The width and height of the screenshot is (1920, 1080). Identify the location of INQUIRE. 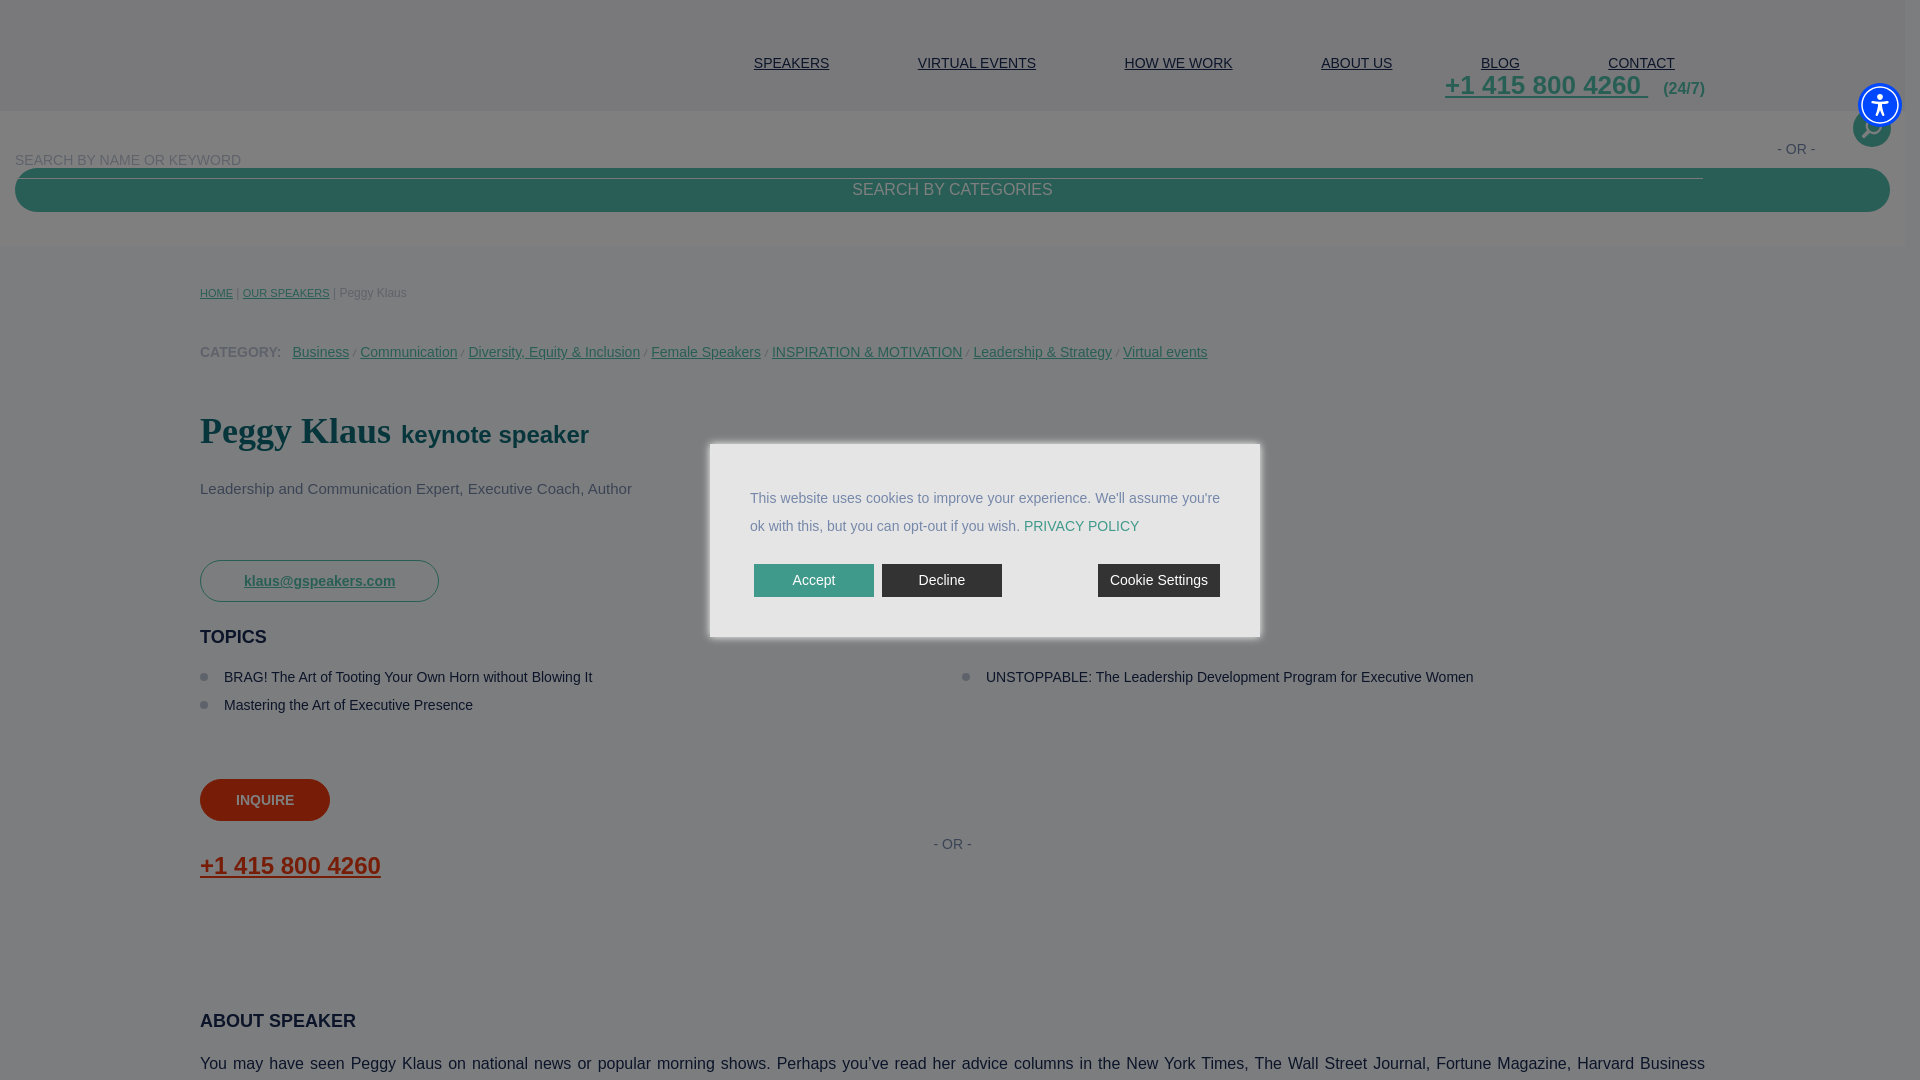
(264, 799).